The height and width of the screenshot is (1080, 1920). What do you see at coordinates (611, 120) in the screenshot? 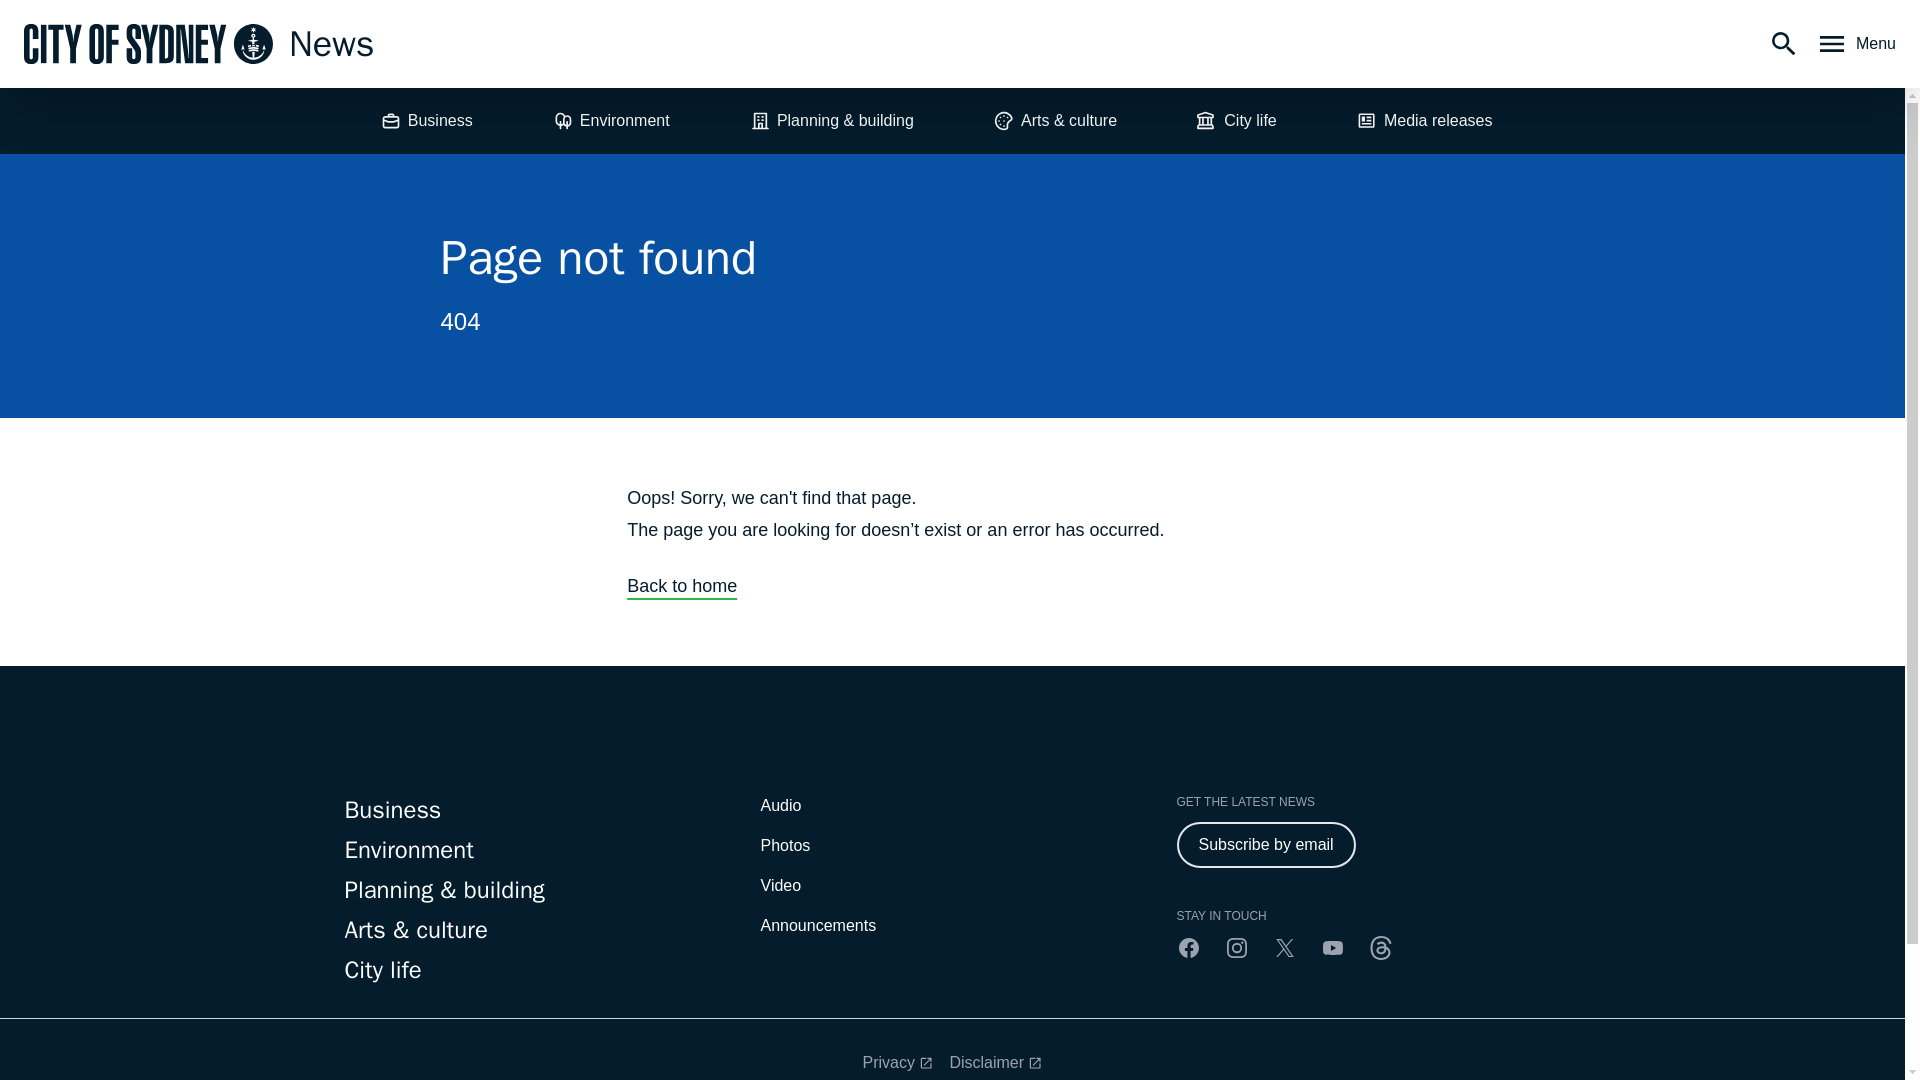
I see `Environment` at bounding box center [611, 120].